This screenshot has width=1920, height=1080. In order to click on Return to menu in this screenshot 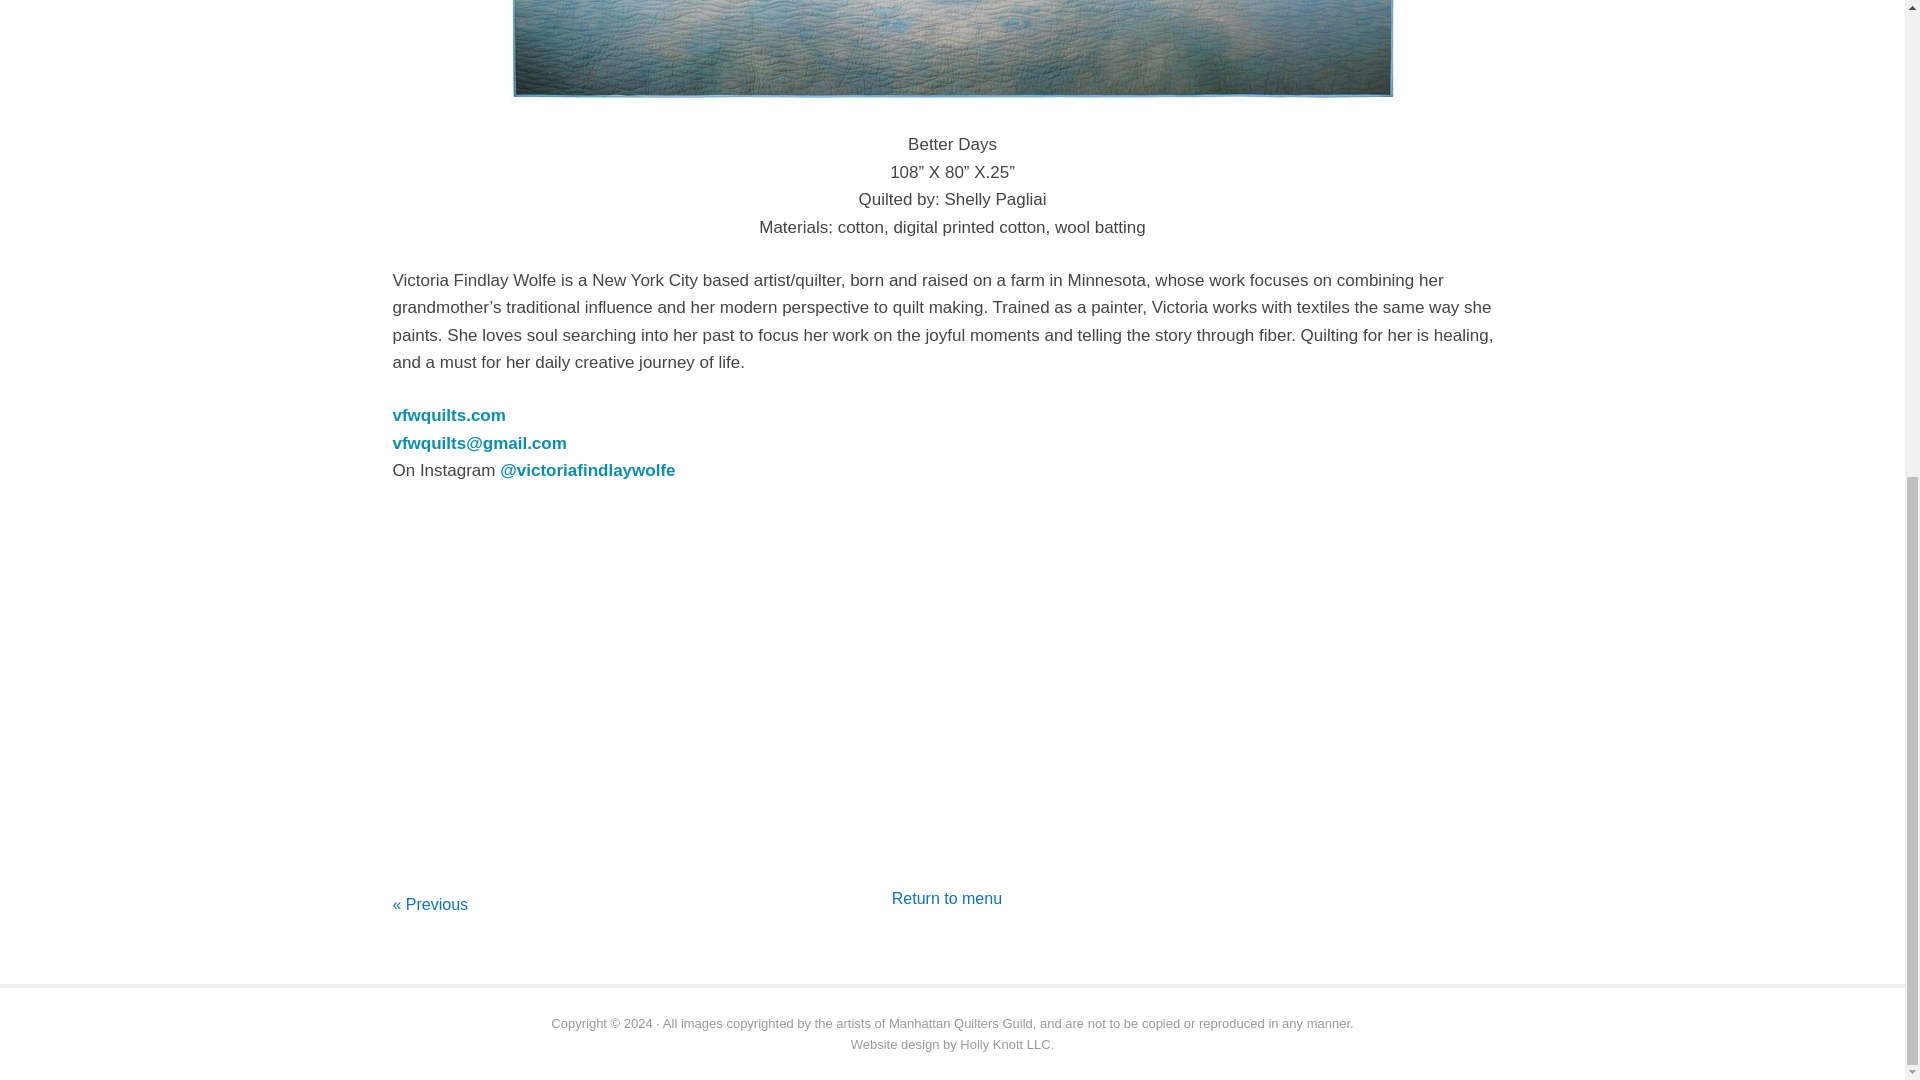, I will do `click(947, 898)`.